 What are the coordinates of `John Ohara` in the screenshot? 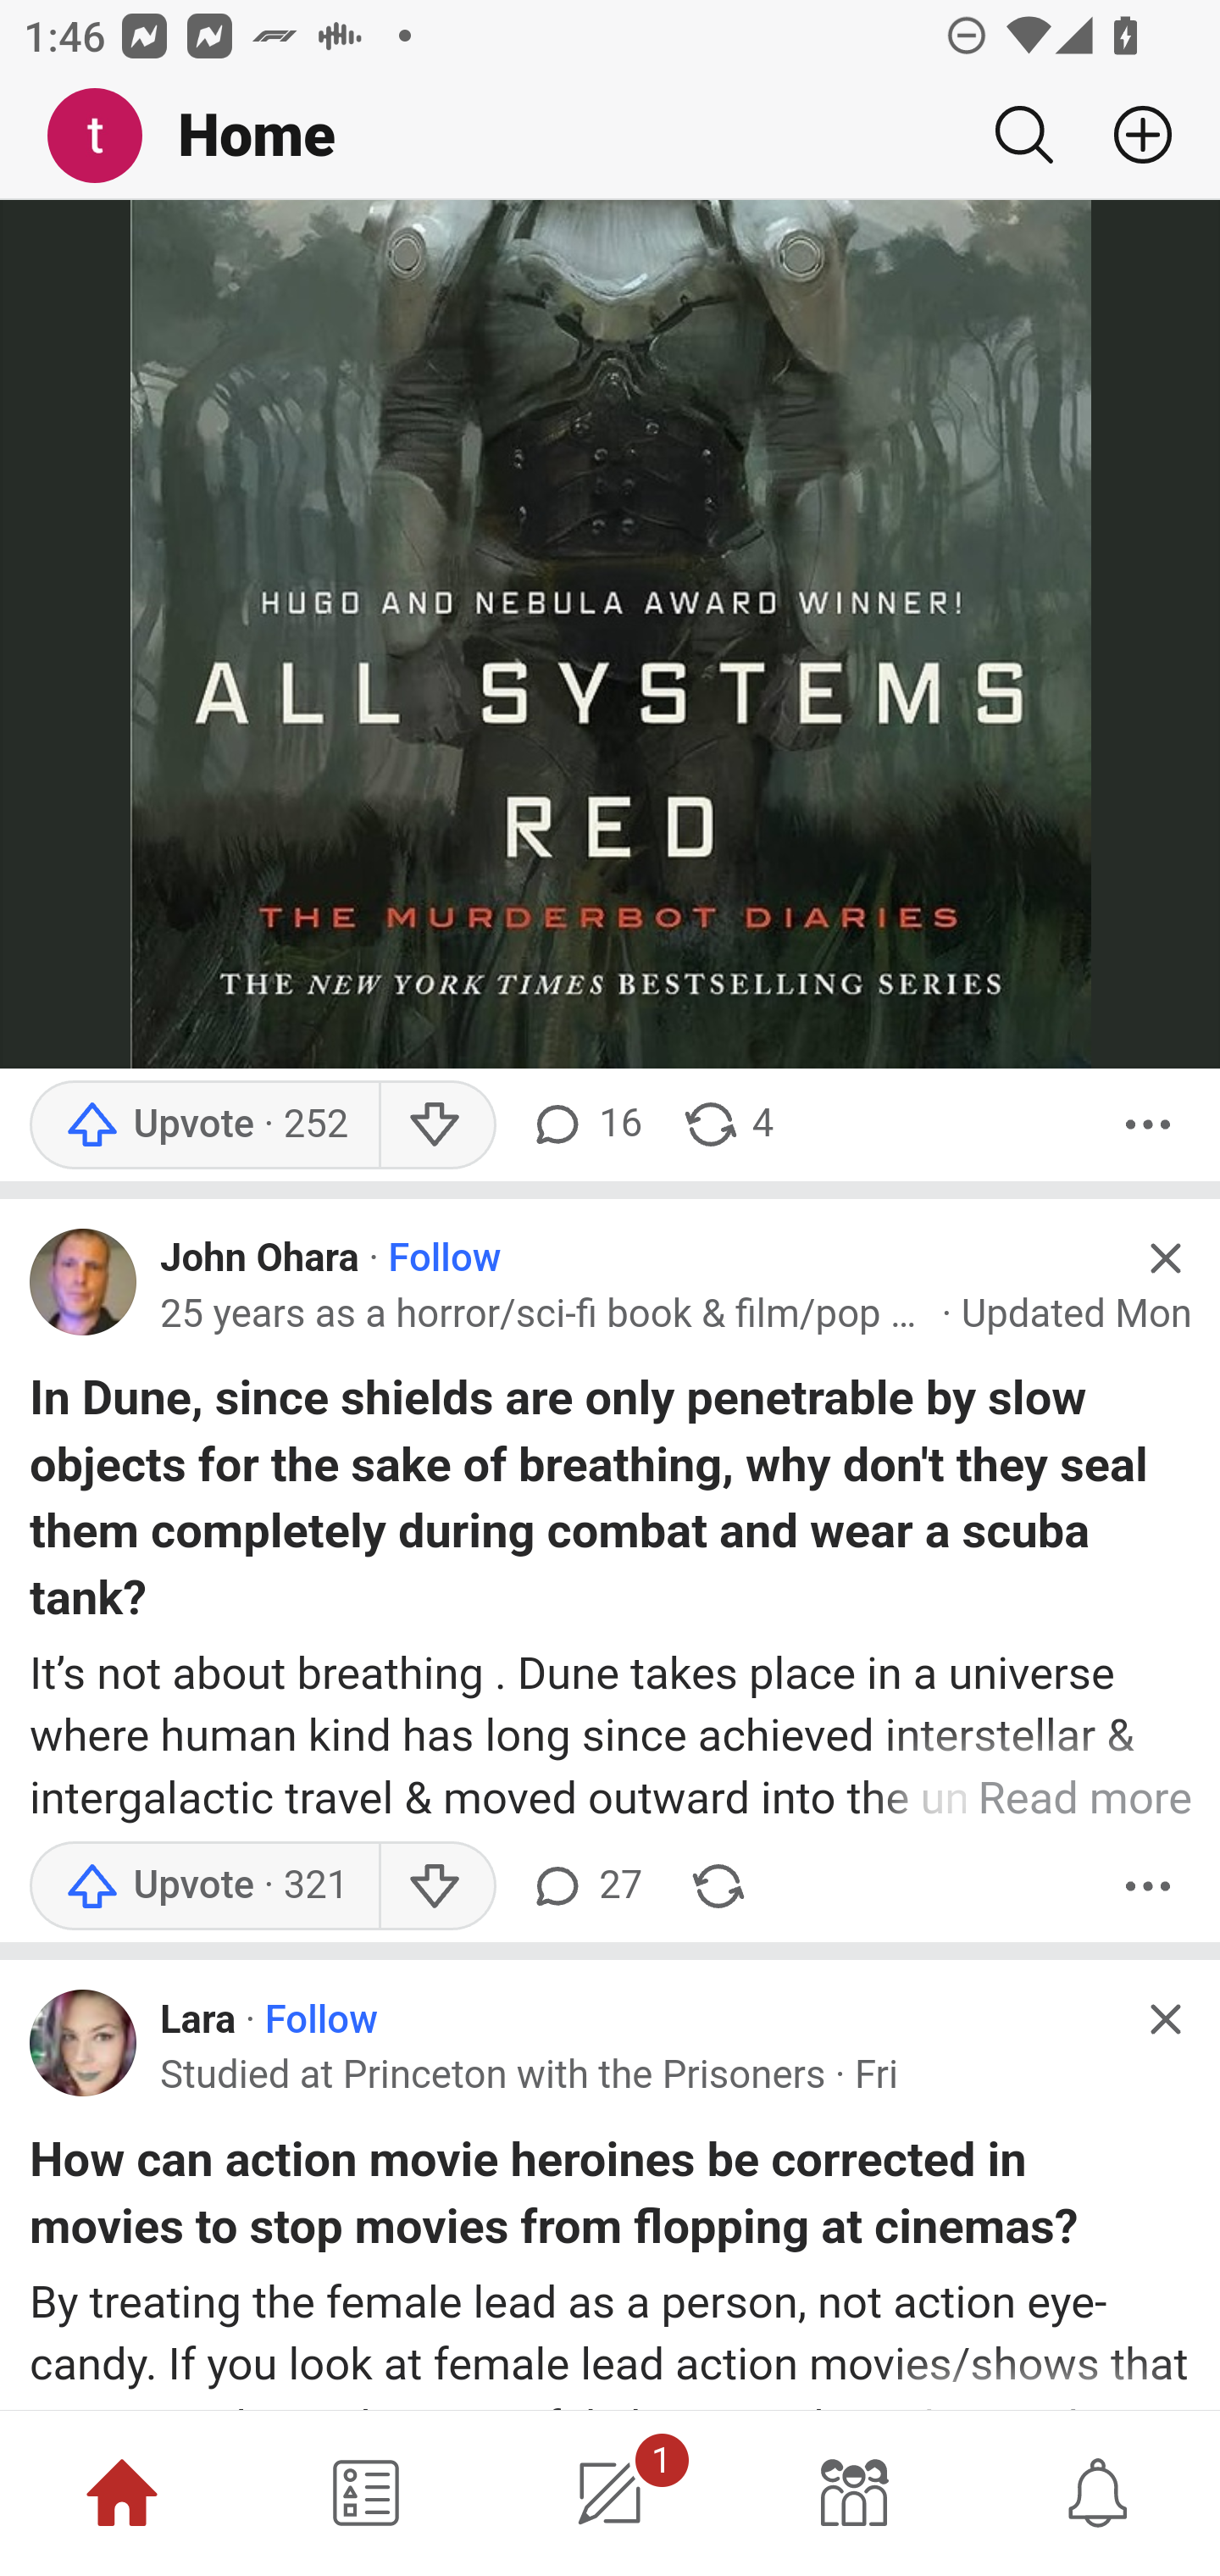 It's located at (261, 1259).